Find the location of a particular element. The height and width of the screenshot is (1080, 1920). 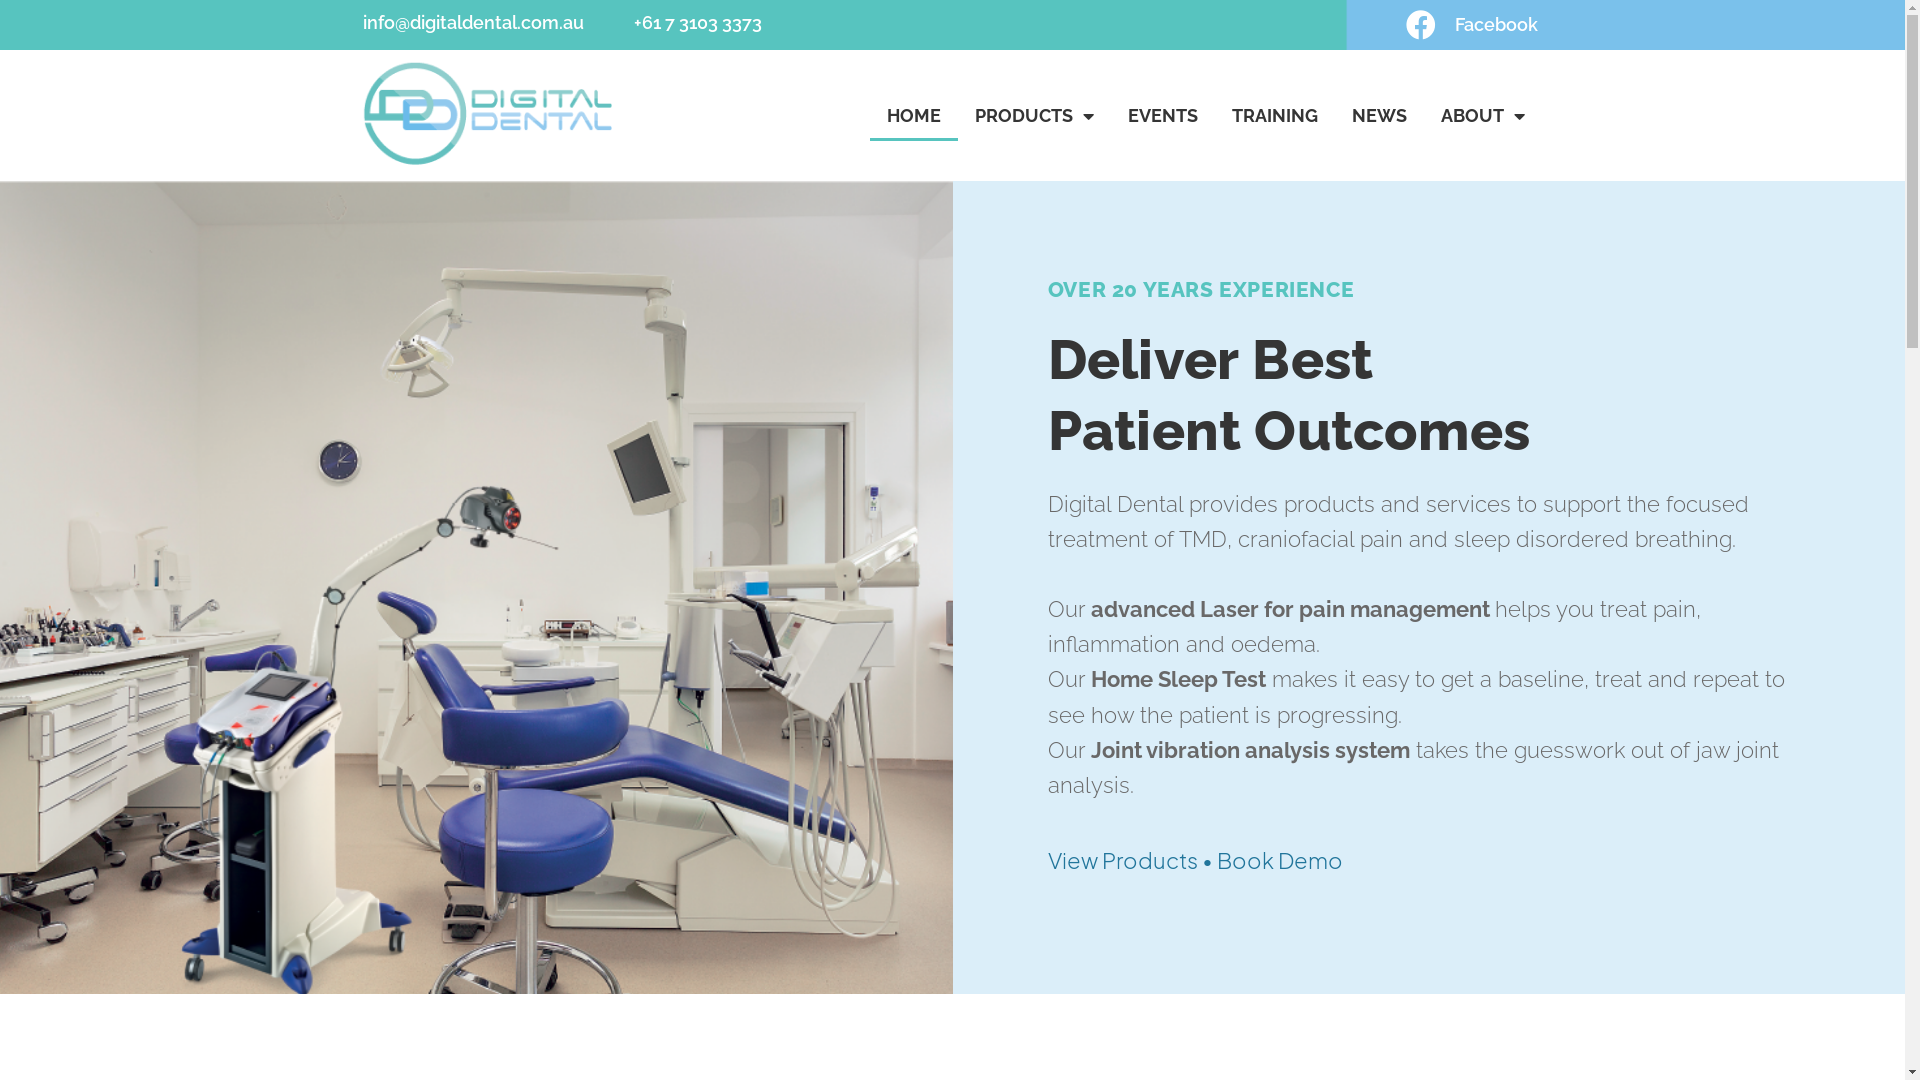

NEWS is located at coordinates (1380, 116).